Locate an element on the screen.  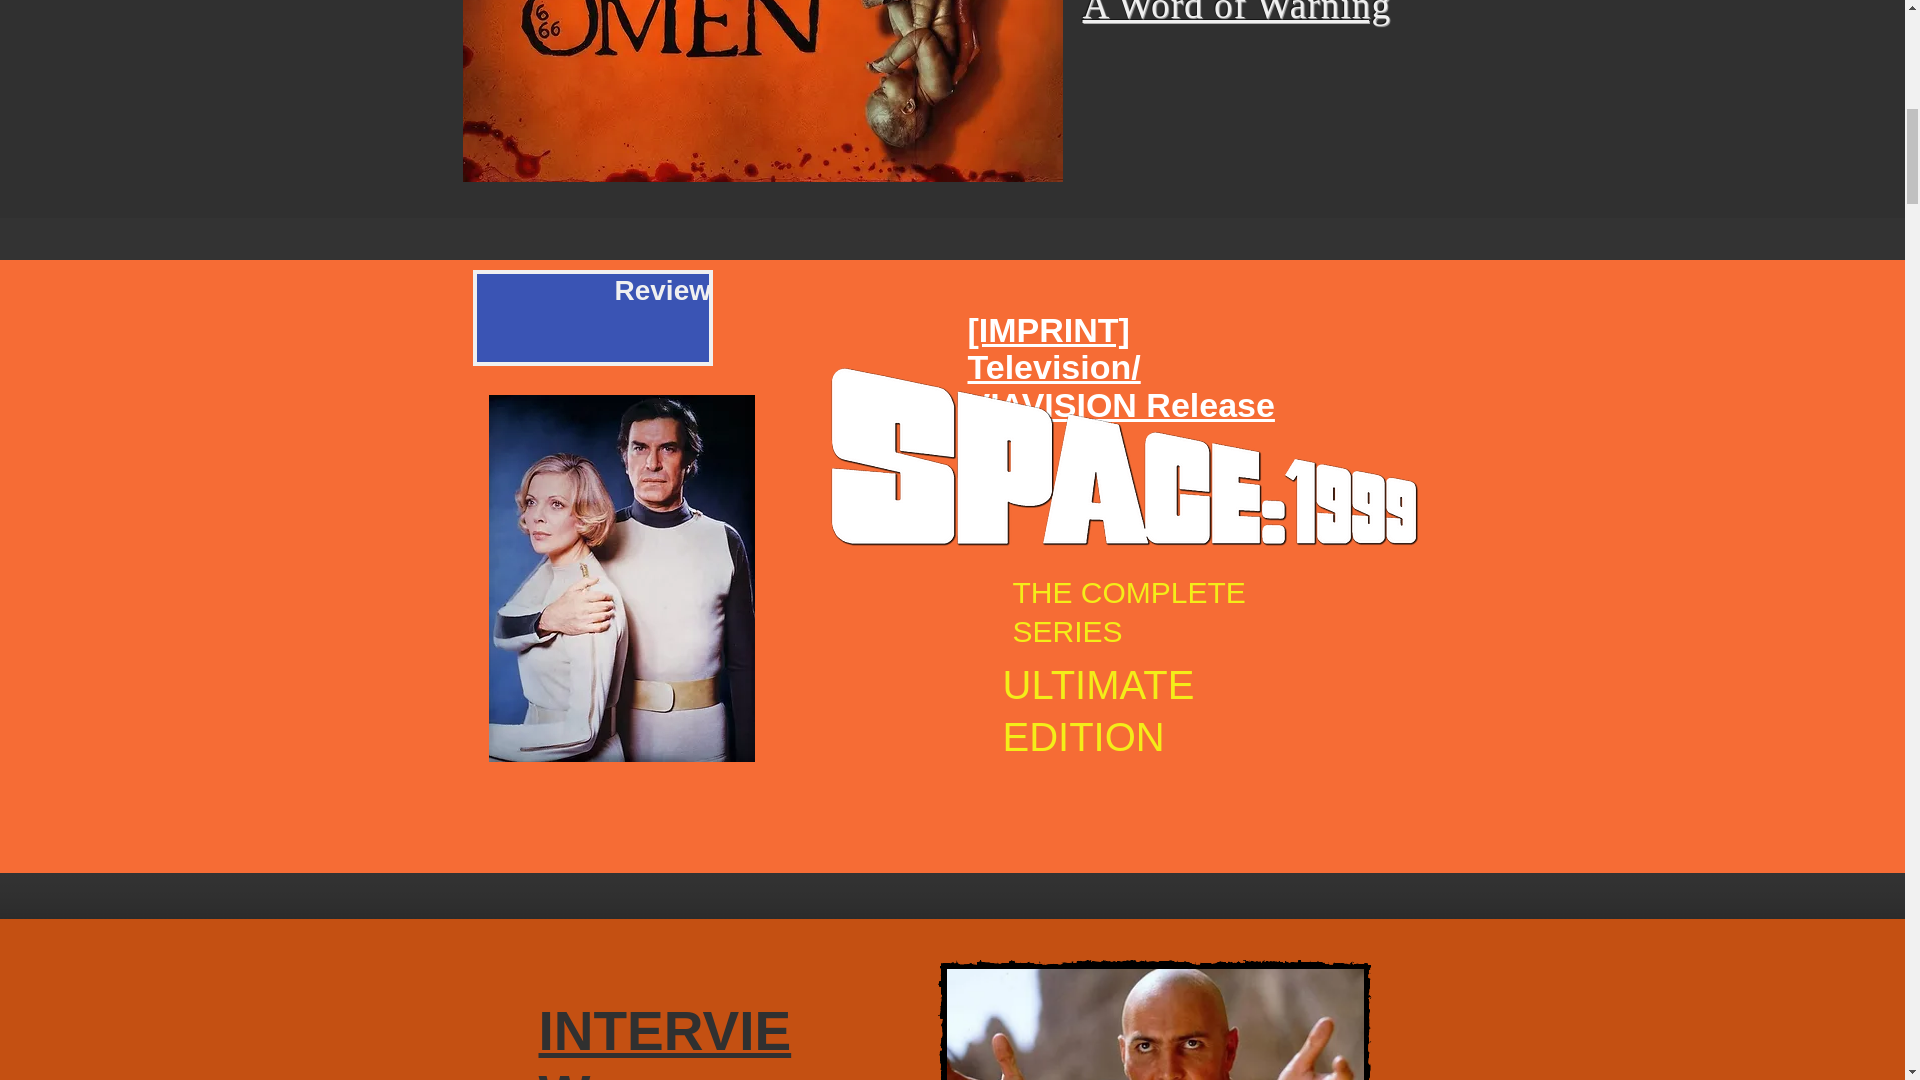
A Word of Warning is located at coordinates (1236, 12).